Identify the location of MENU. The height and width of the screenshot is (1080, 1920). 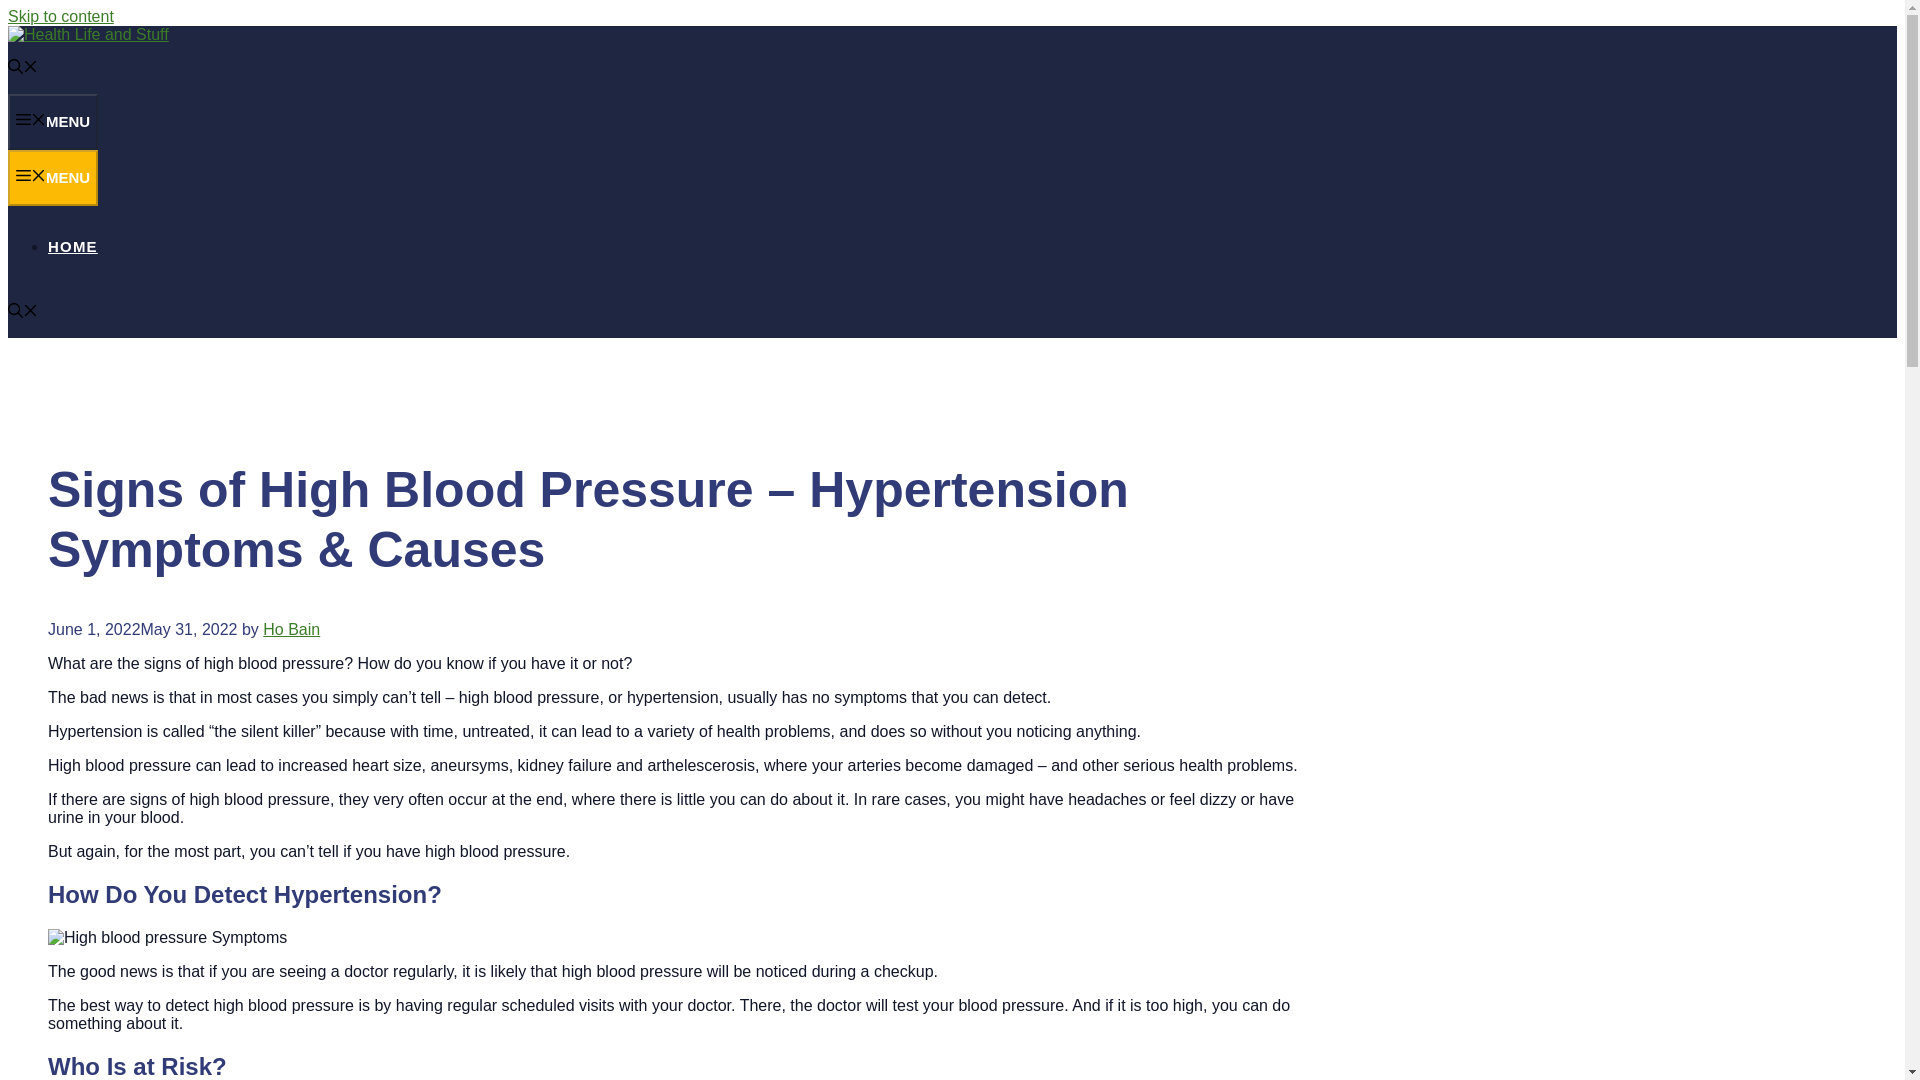
(52, 178).